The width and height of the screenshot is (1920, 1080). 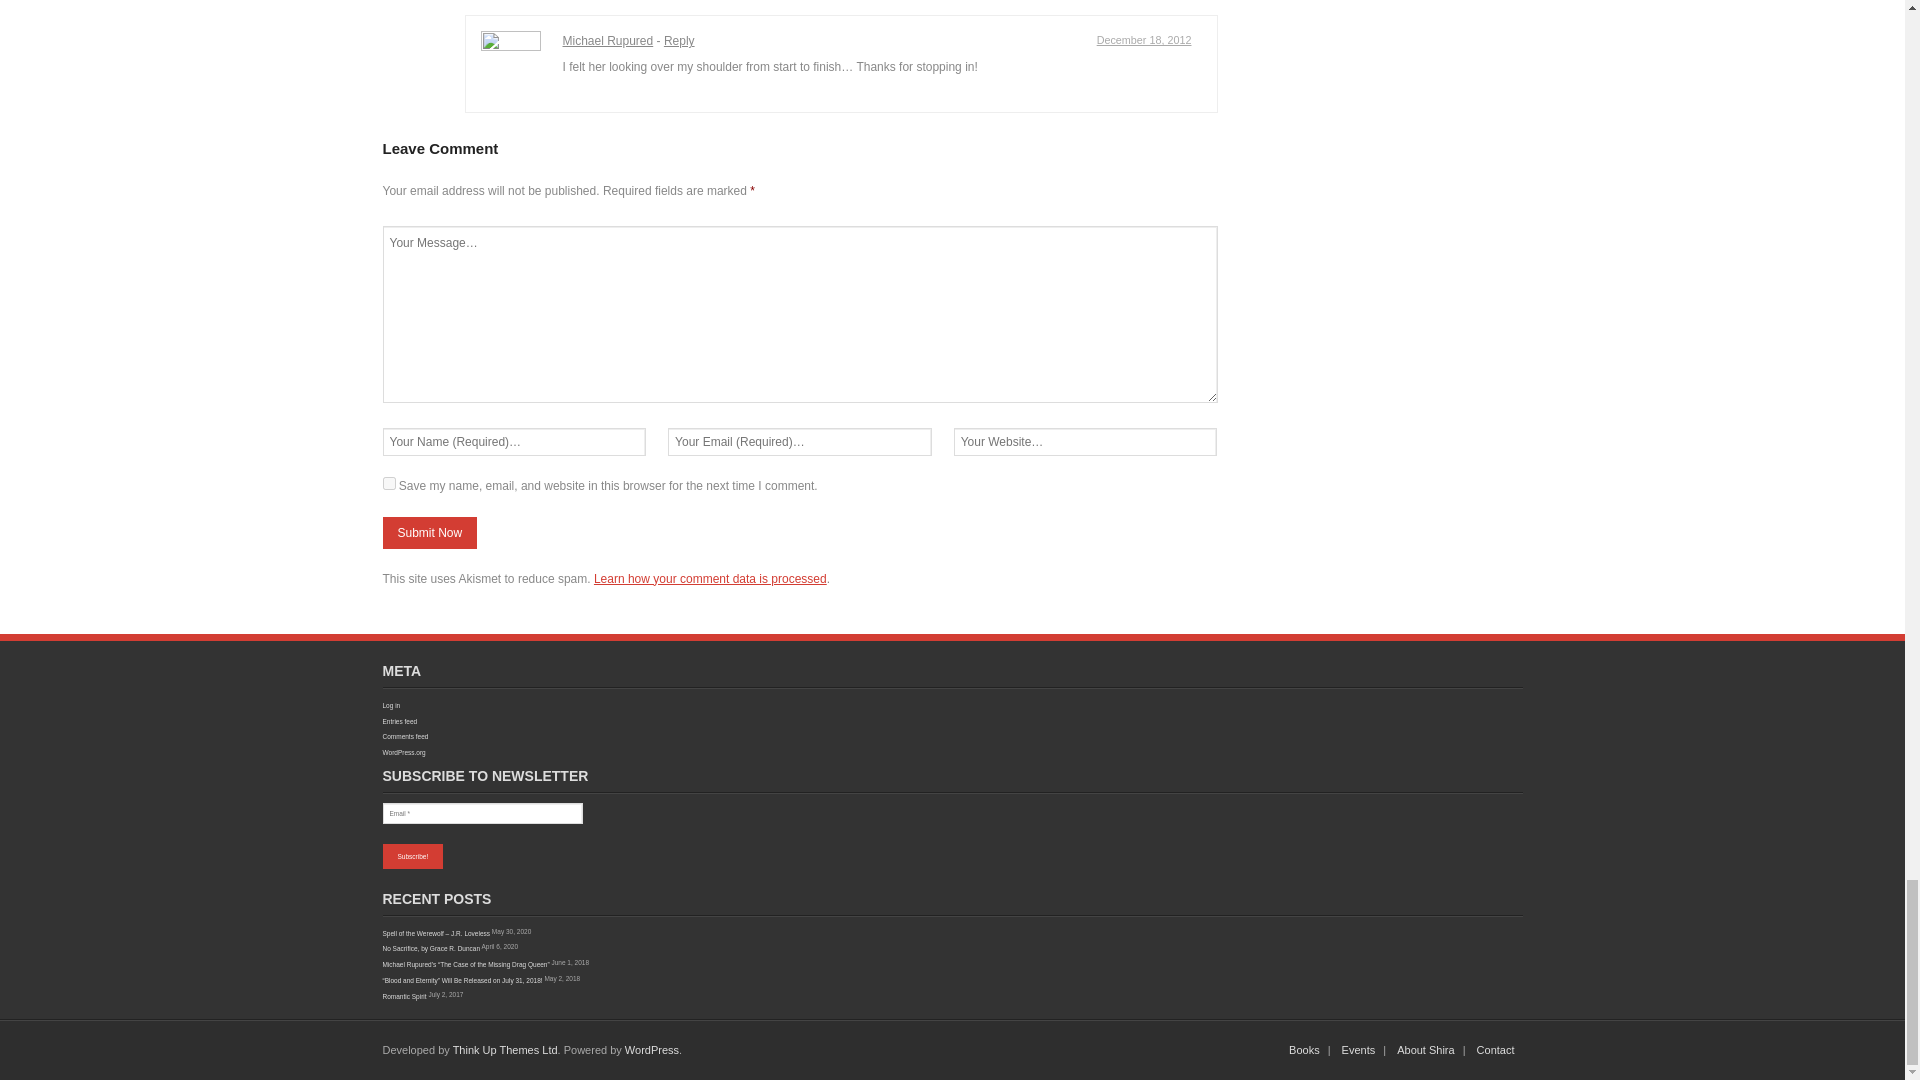 I want to click on Submit Now, so click(x=429, y=532).